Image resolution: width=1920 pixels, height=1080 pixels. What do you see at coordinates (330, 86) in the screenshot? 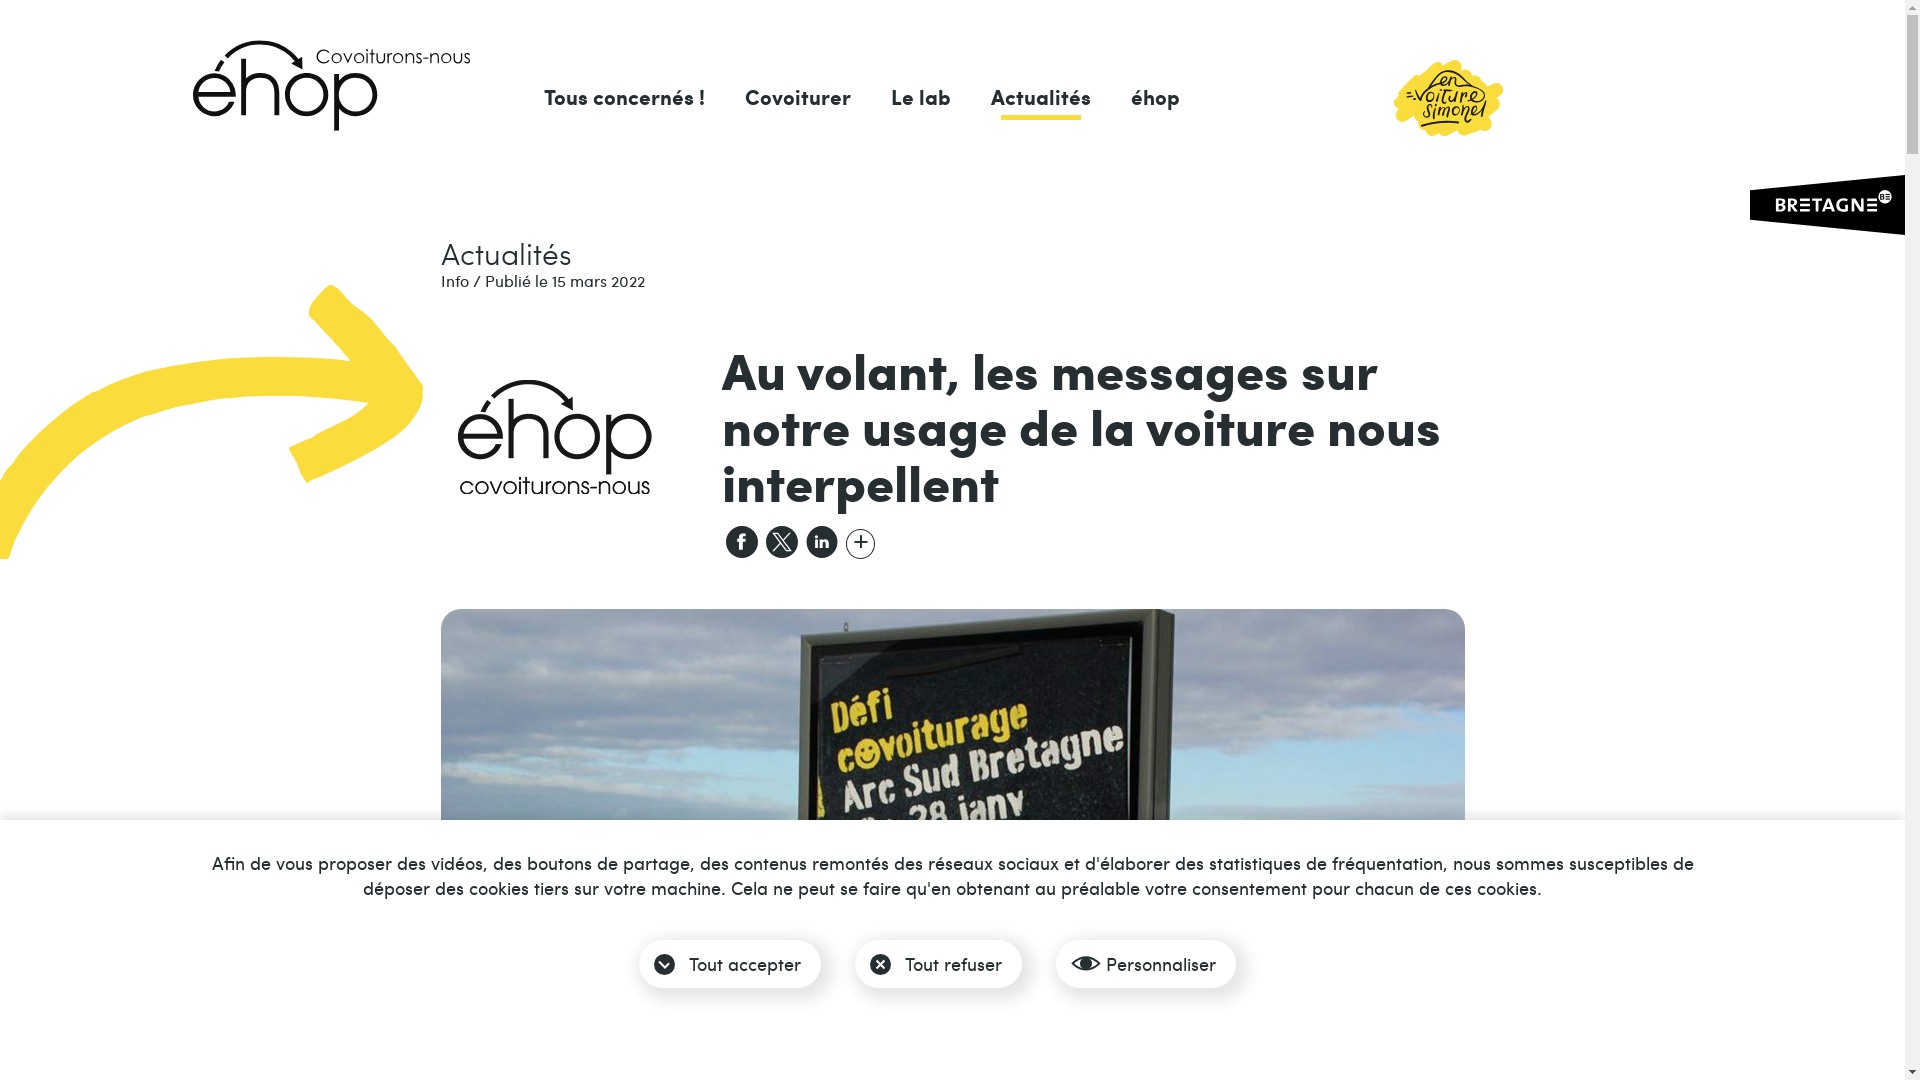
I see `Accueil` at bounding box center [330, 86].